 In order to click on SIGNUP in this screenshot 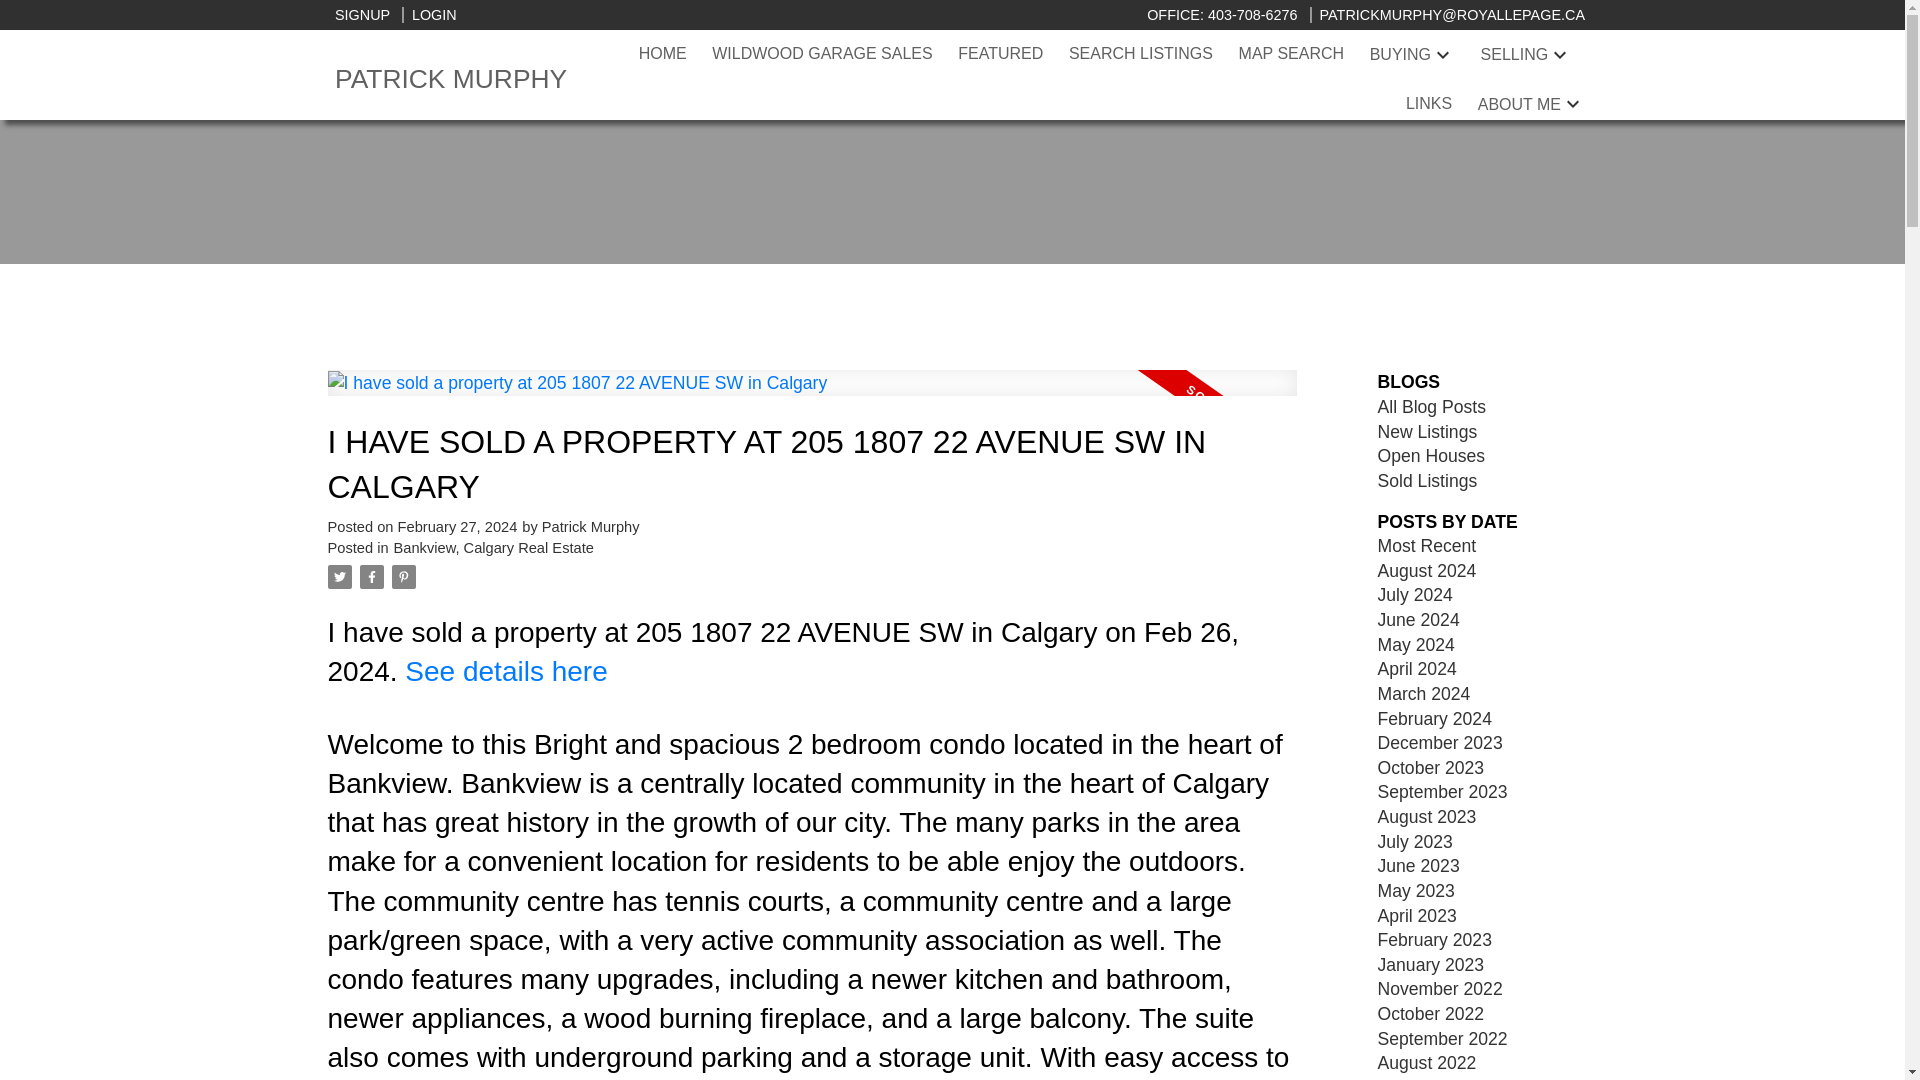, I will do `click(362, 14)`.